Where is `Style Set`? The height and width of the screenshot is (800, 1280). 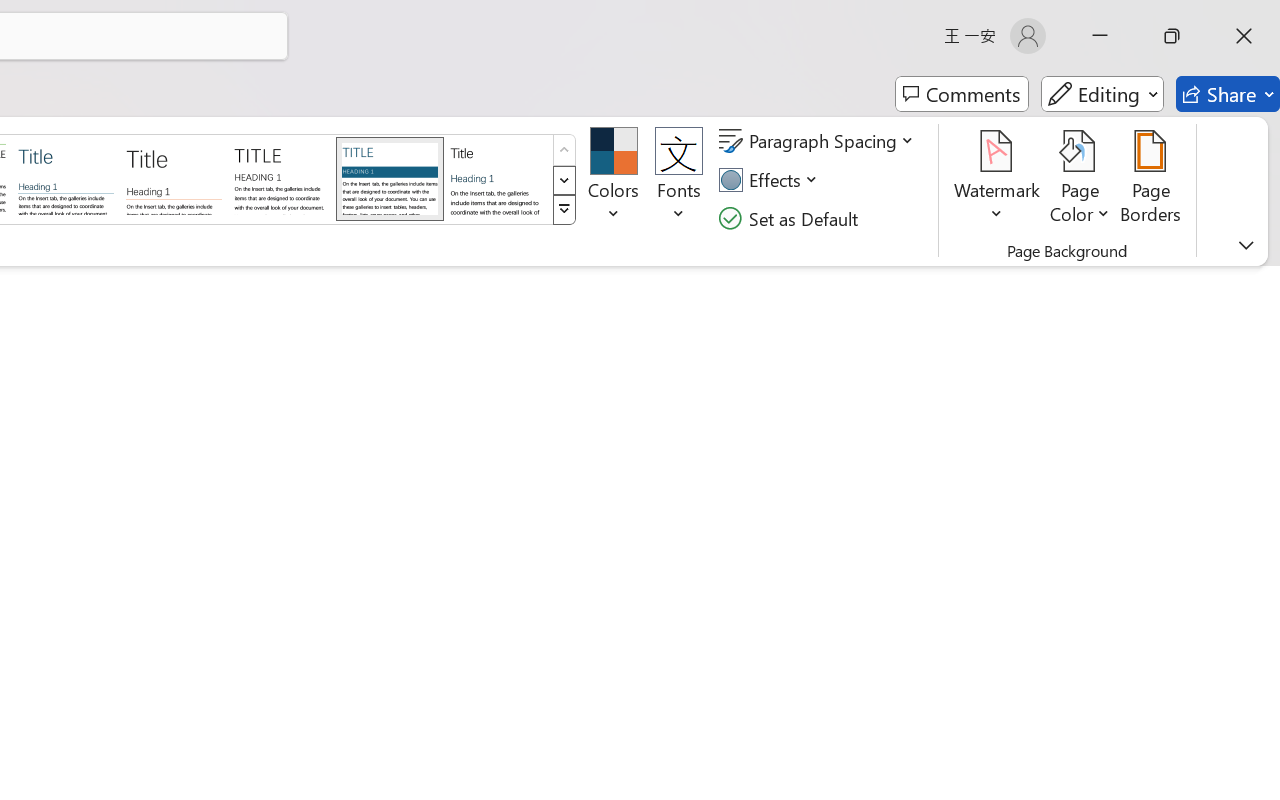 Style Set is located at coordinates (564, 210).